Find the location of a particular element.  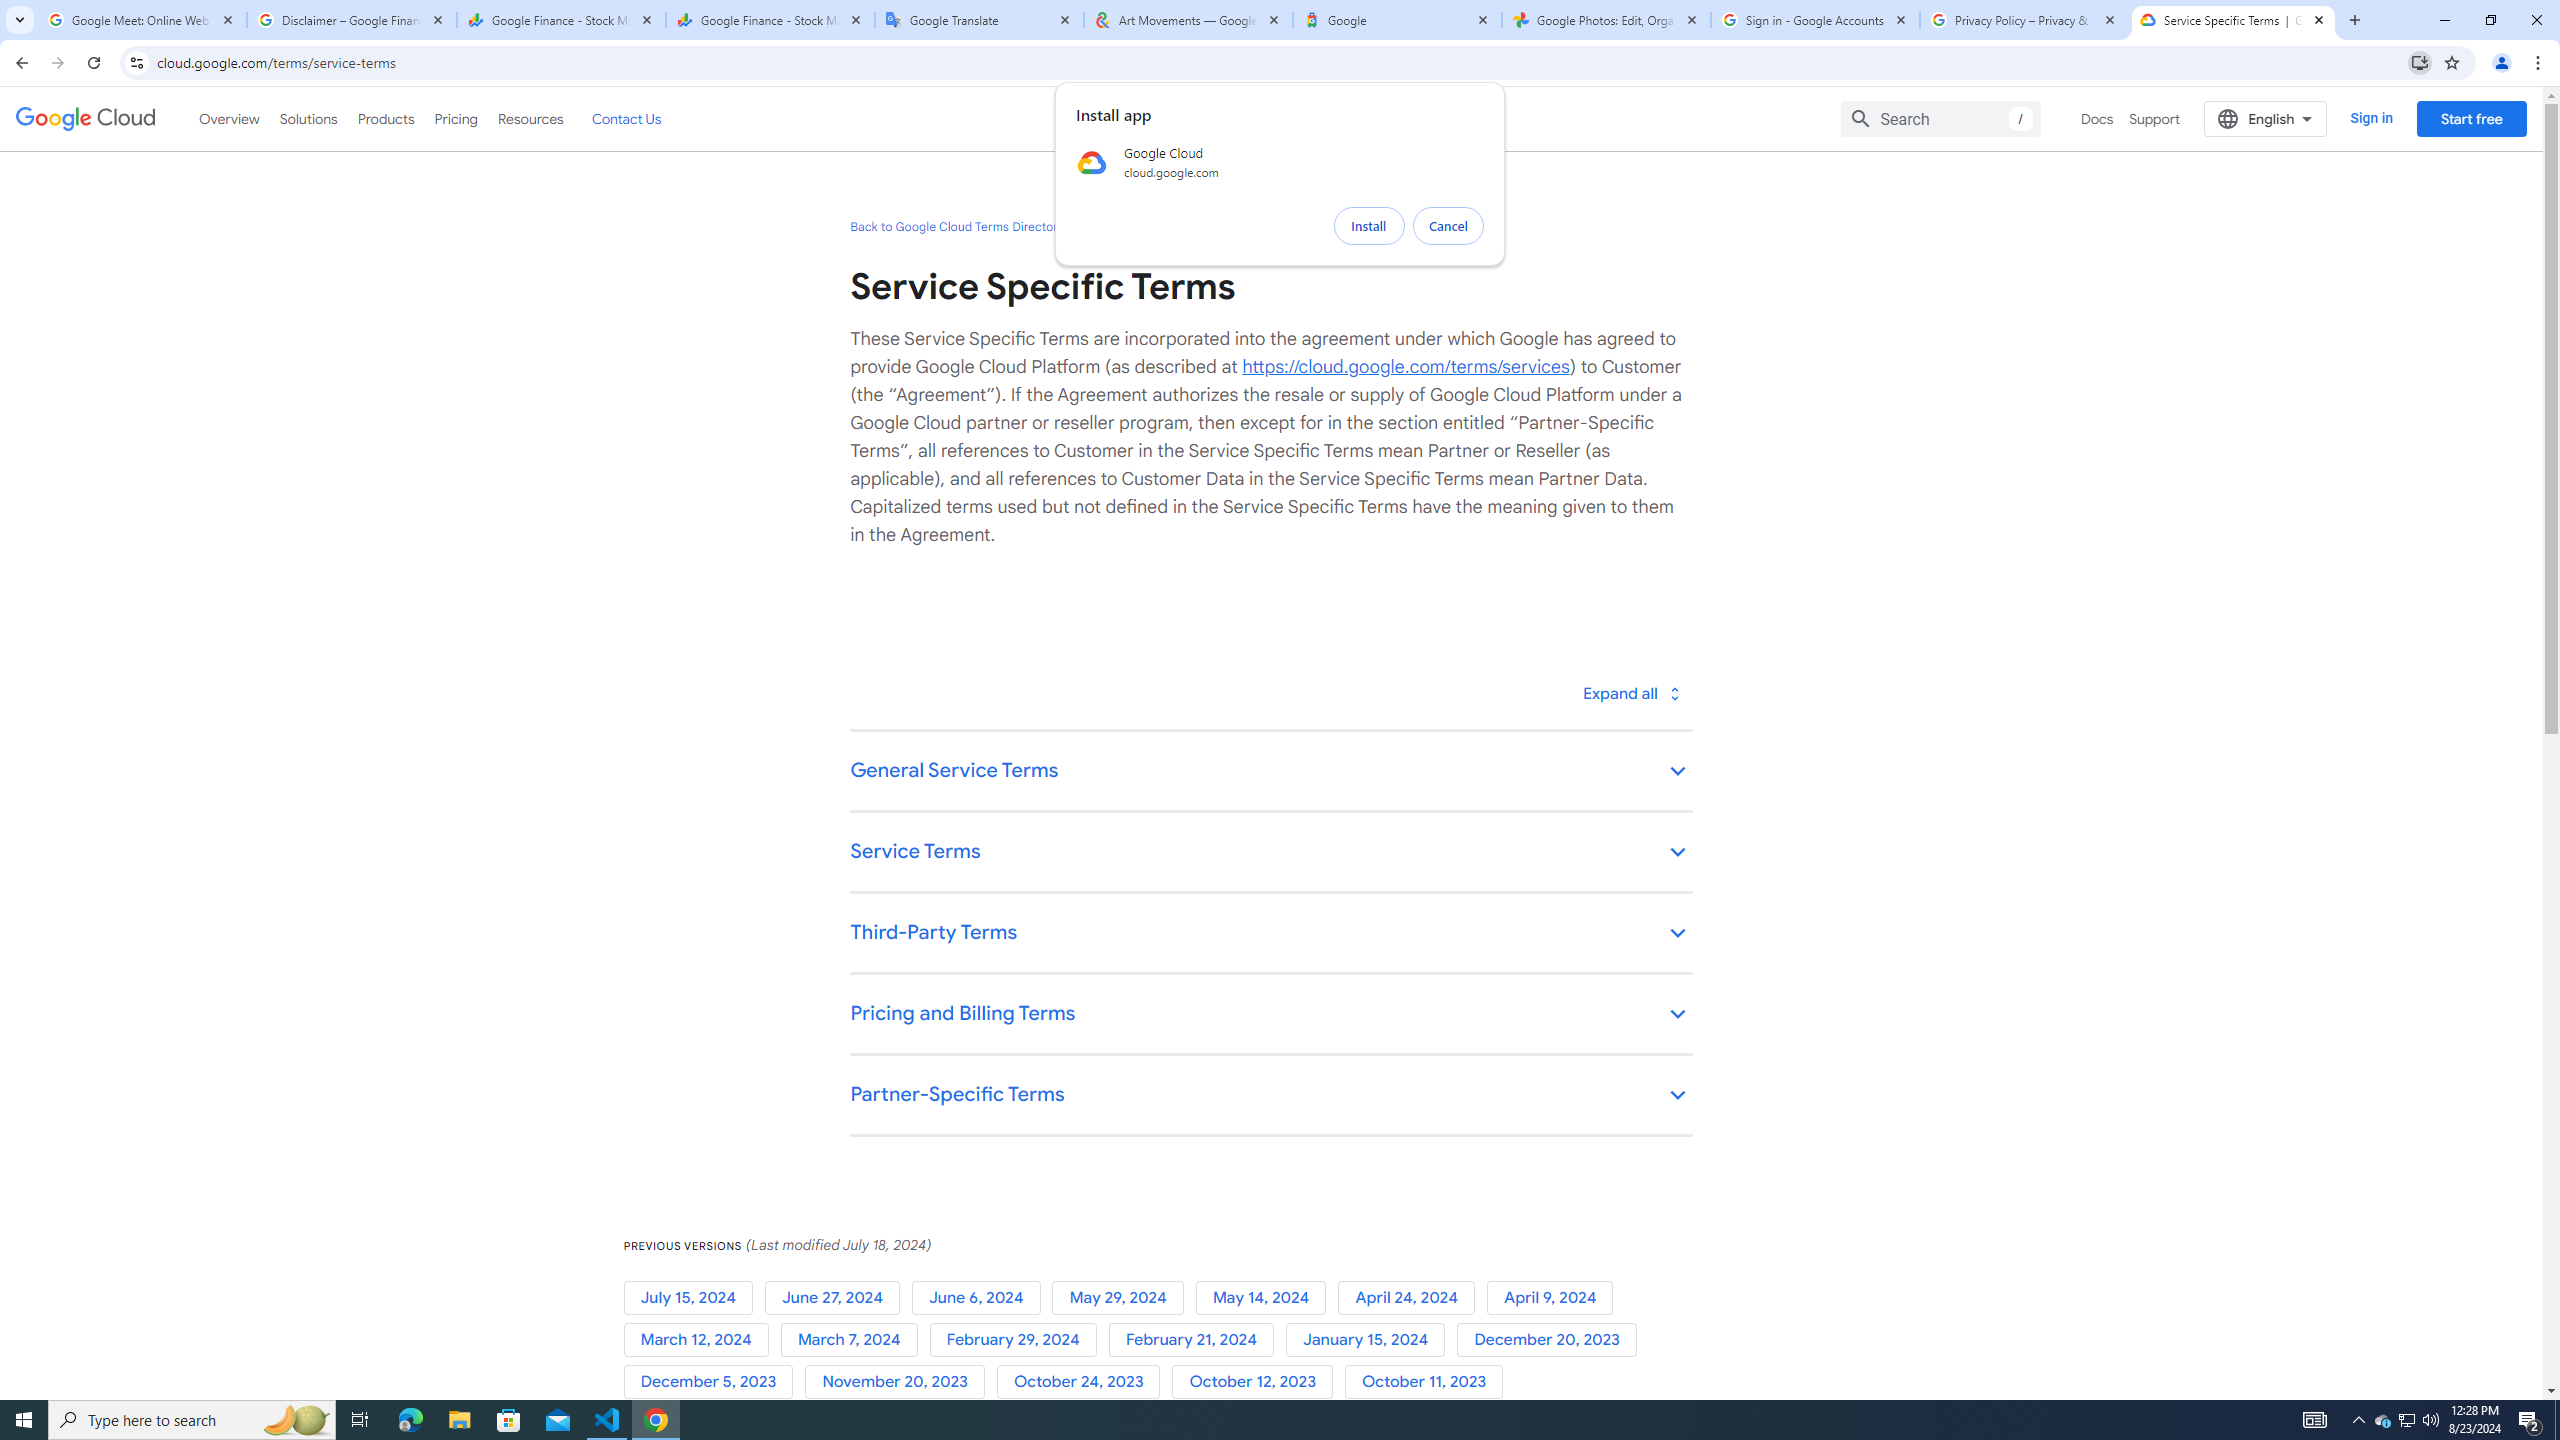

December 20, 2023 is located at coordinates (1551, 1340).